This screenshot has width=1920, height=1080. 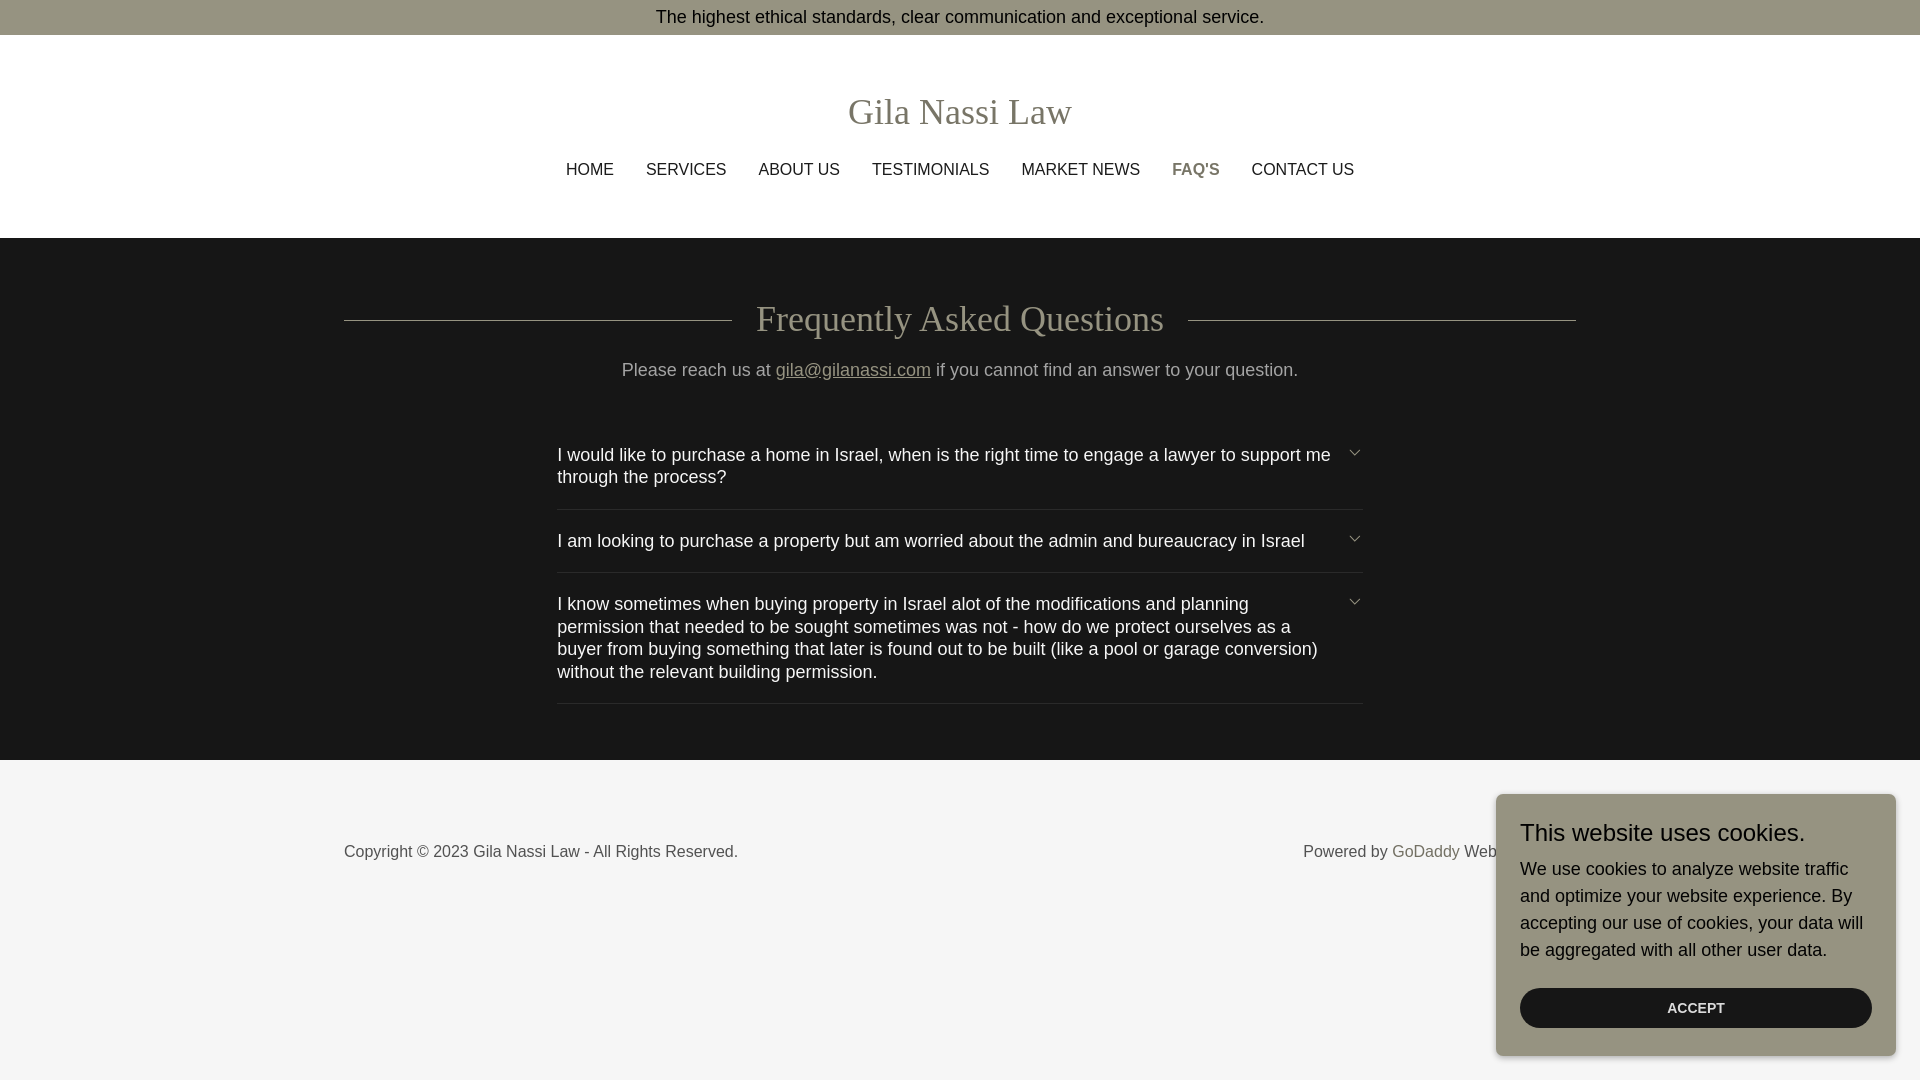 What do you see at coordinates (1696, 1008) in the screenshot?
I see `ACCEPT` at bounding box center [1696, 1008].